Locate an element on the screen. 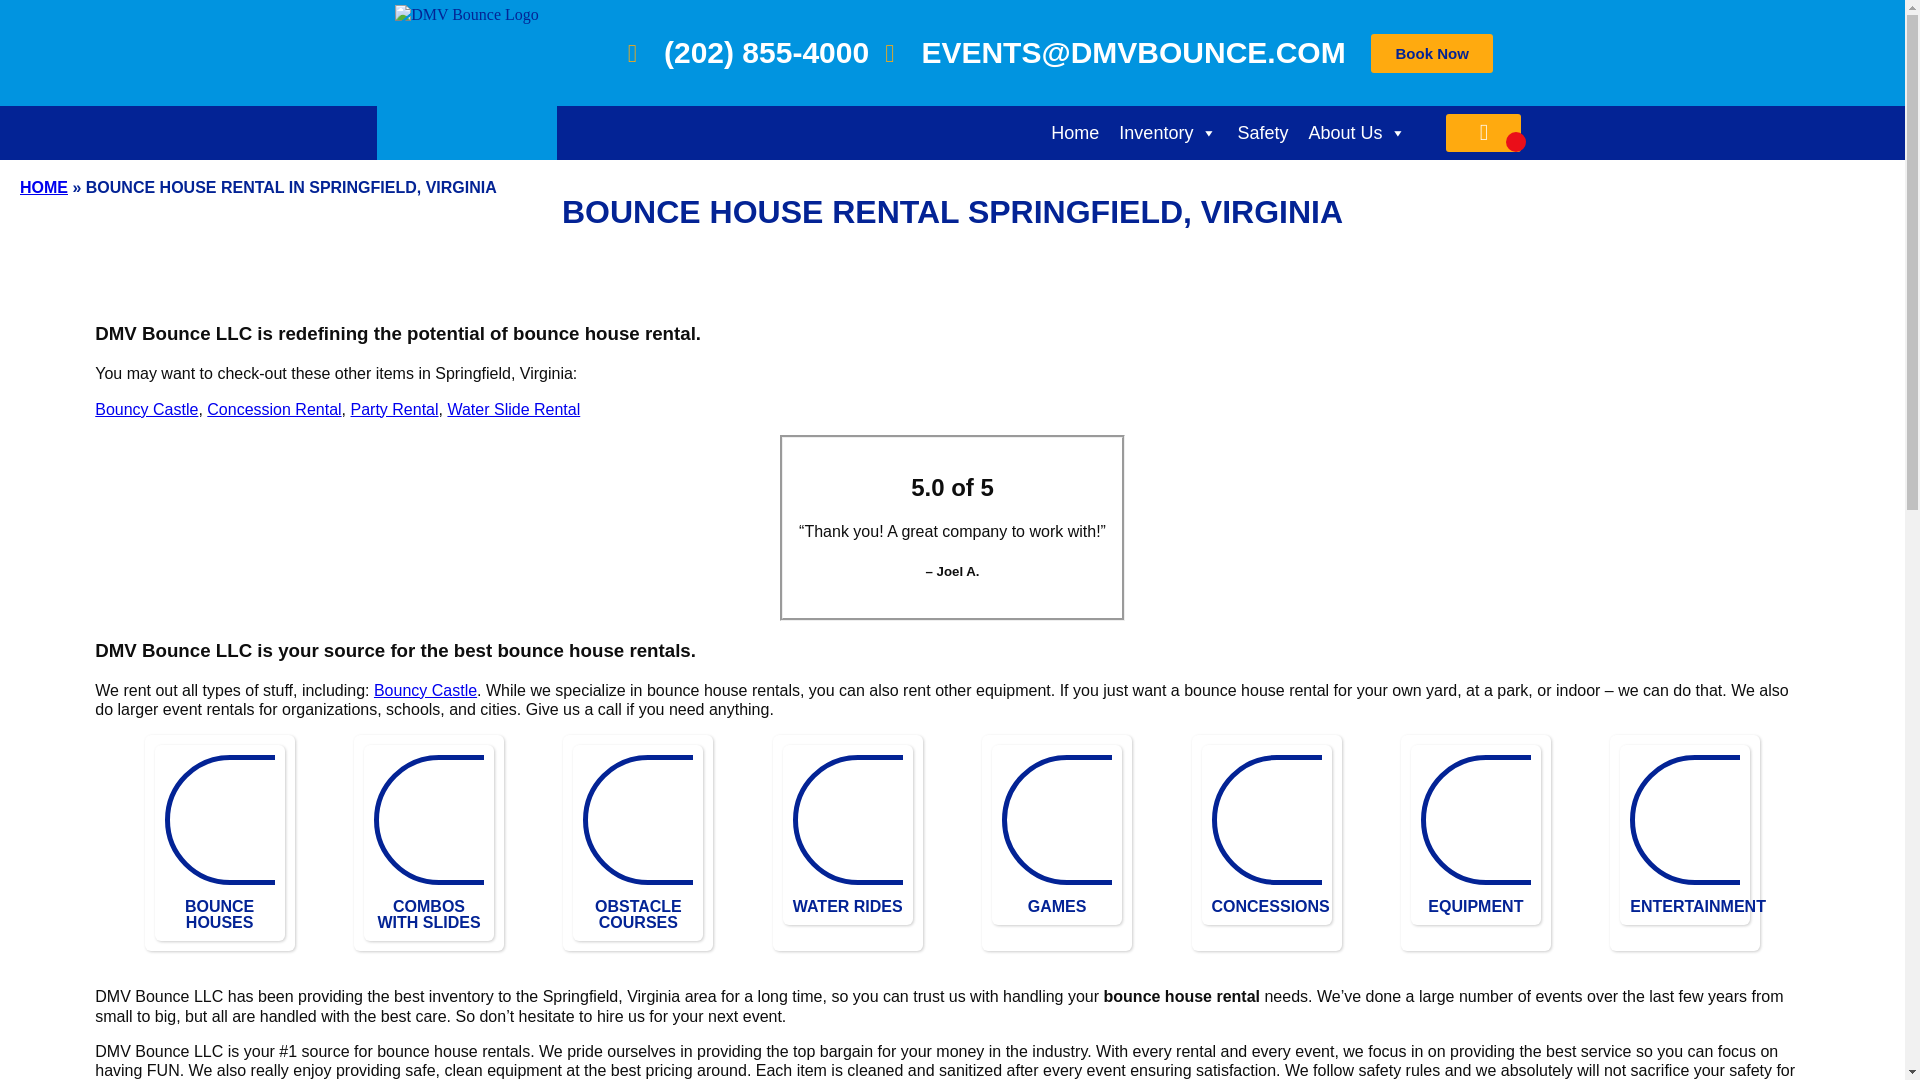 This screenshot has height=1080, width=1920. Safety is located at coordinates (1262, 133).